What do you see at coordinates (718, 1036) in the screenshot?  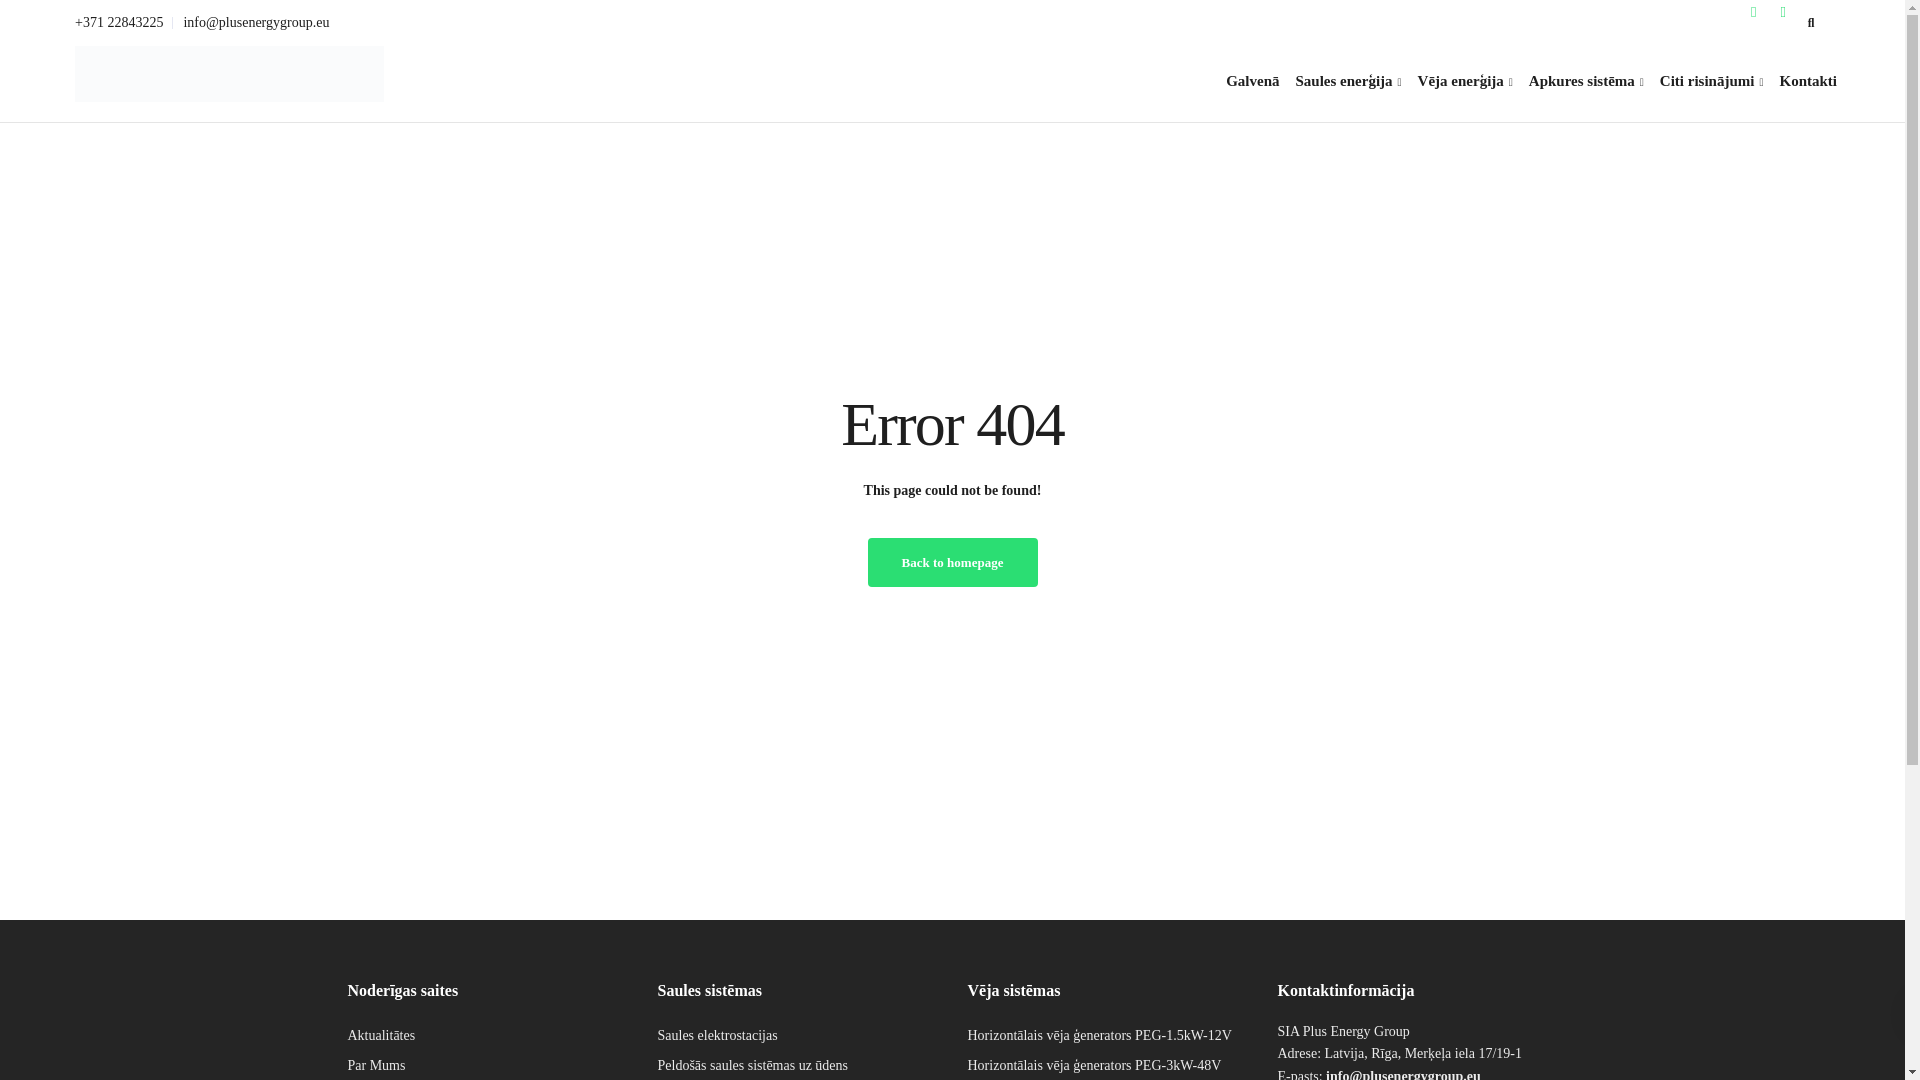 I see `Saules elektrostacijas` at bounding box center [718, 1036].